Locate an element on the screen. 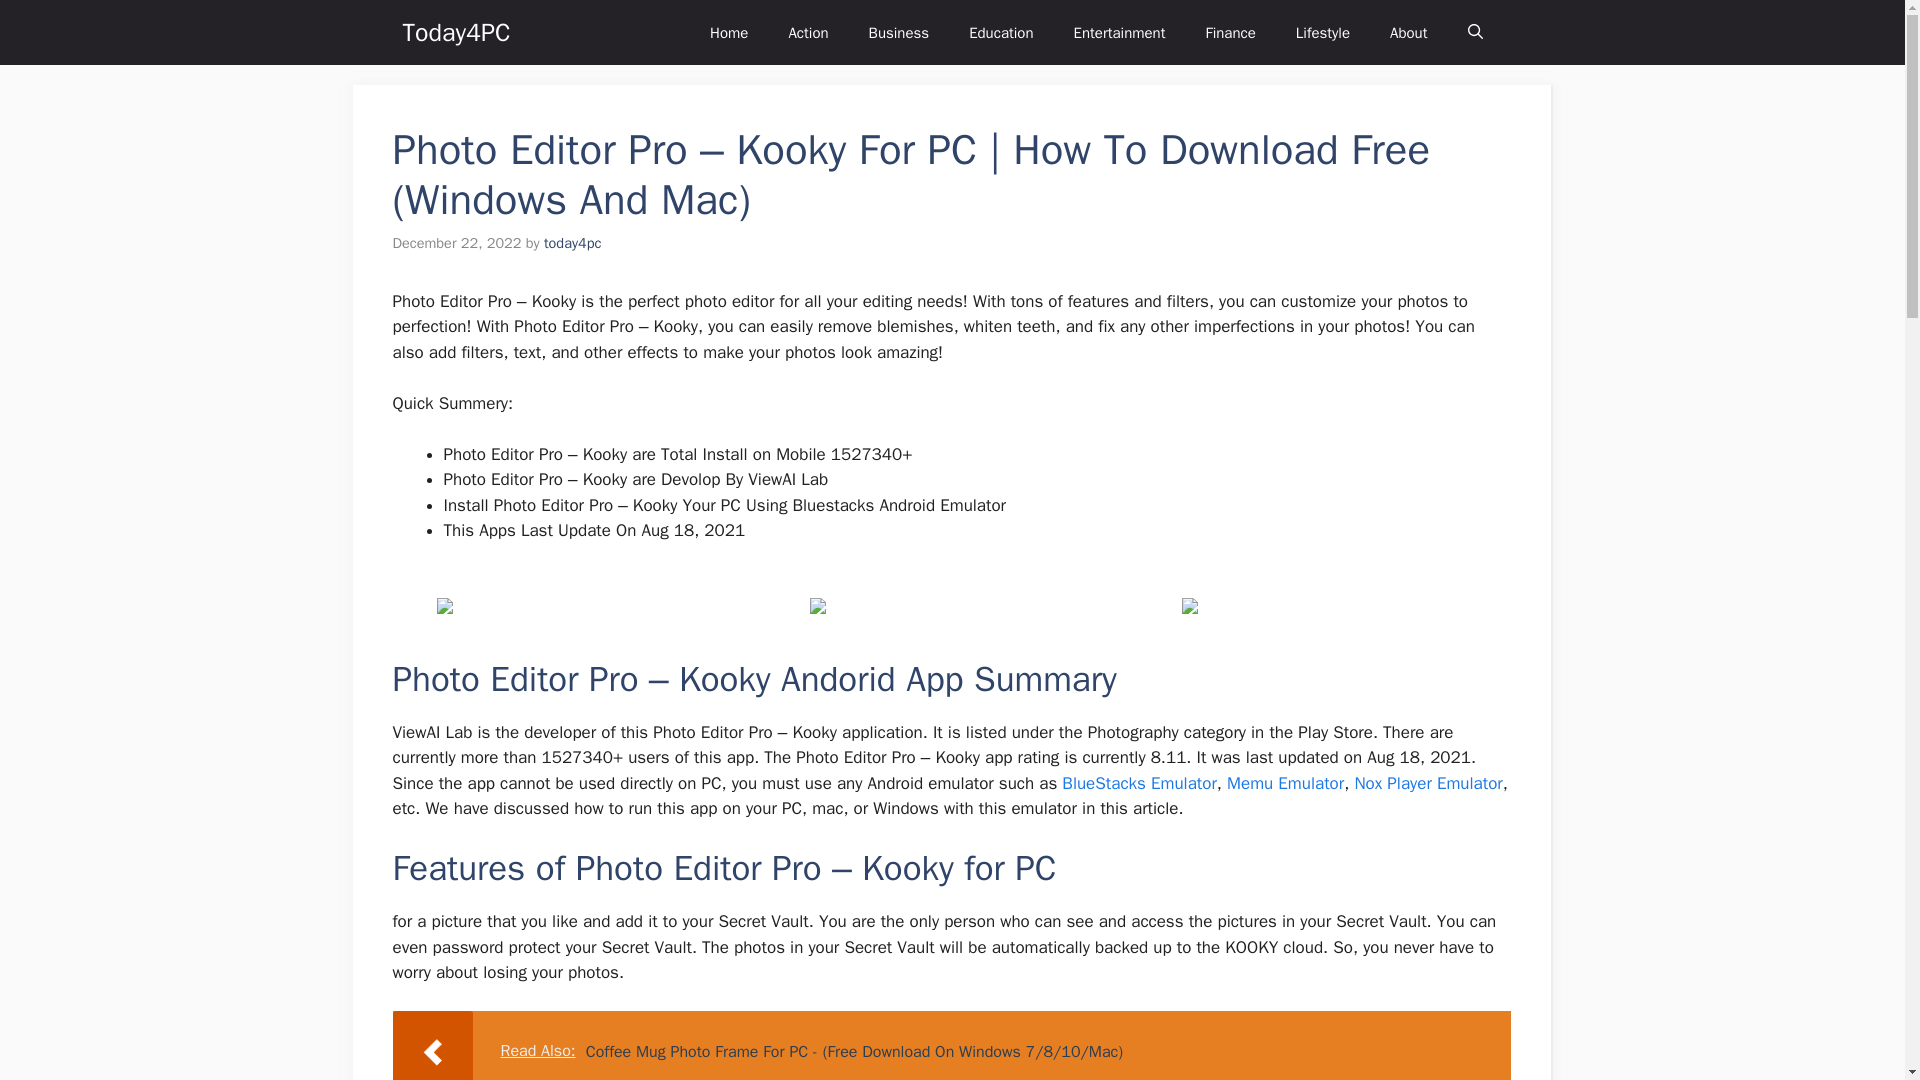  Memu Emulator is located at coordinates (1285, 783).